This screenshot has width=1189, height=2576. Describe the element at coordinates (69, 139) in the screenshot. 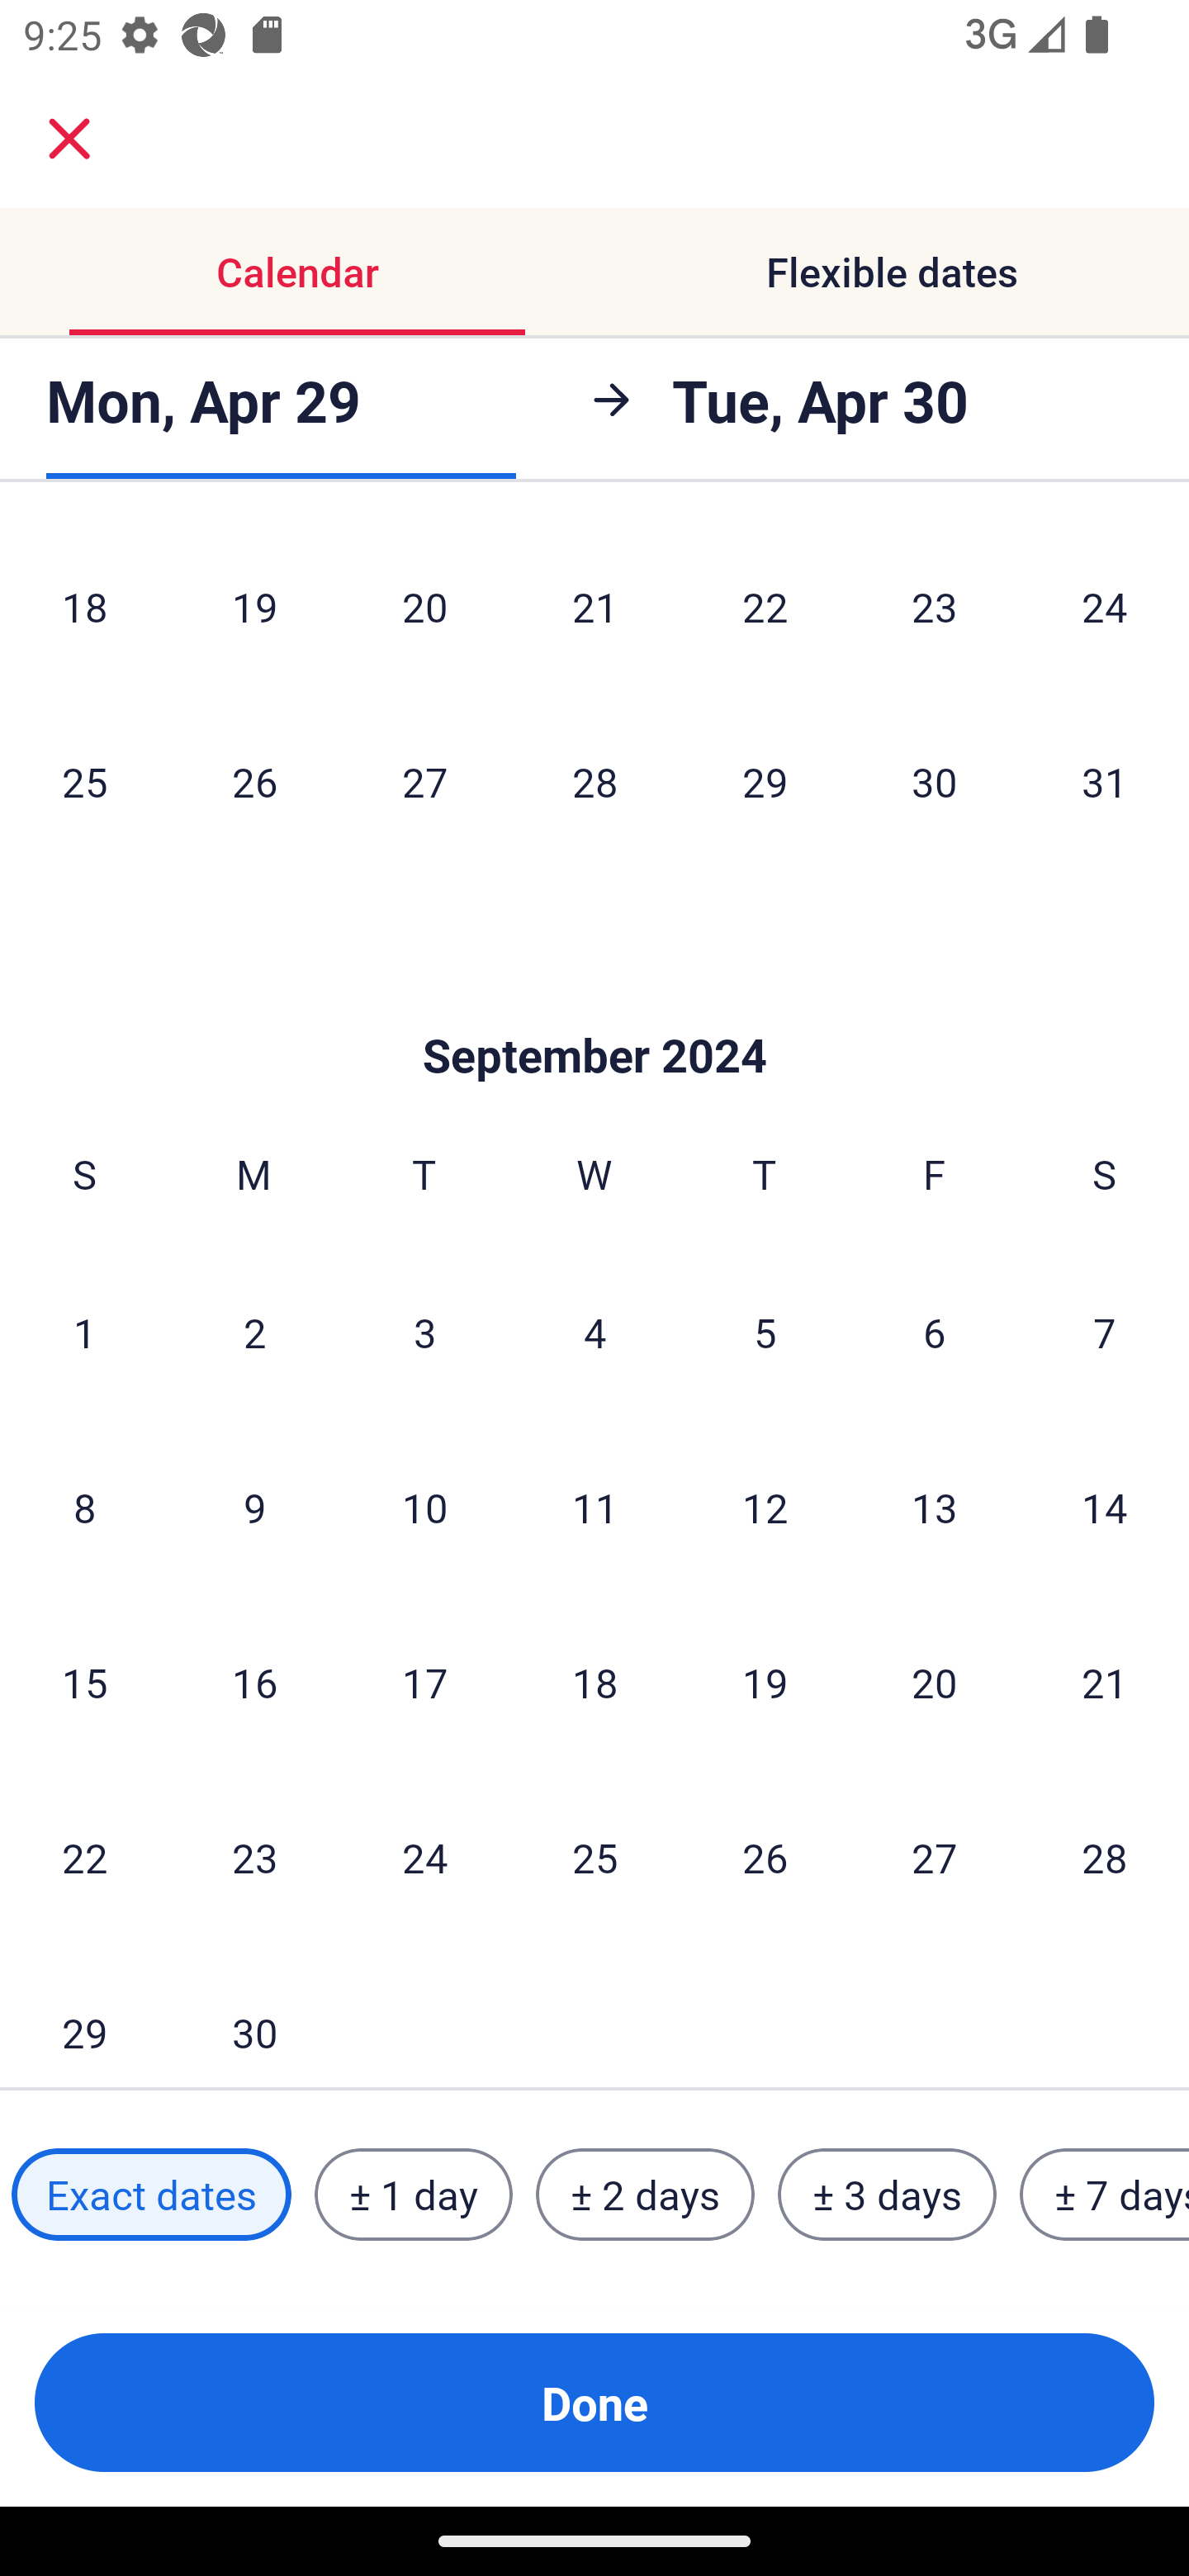

I see `close.` at that location.